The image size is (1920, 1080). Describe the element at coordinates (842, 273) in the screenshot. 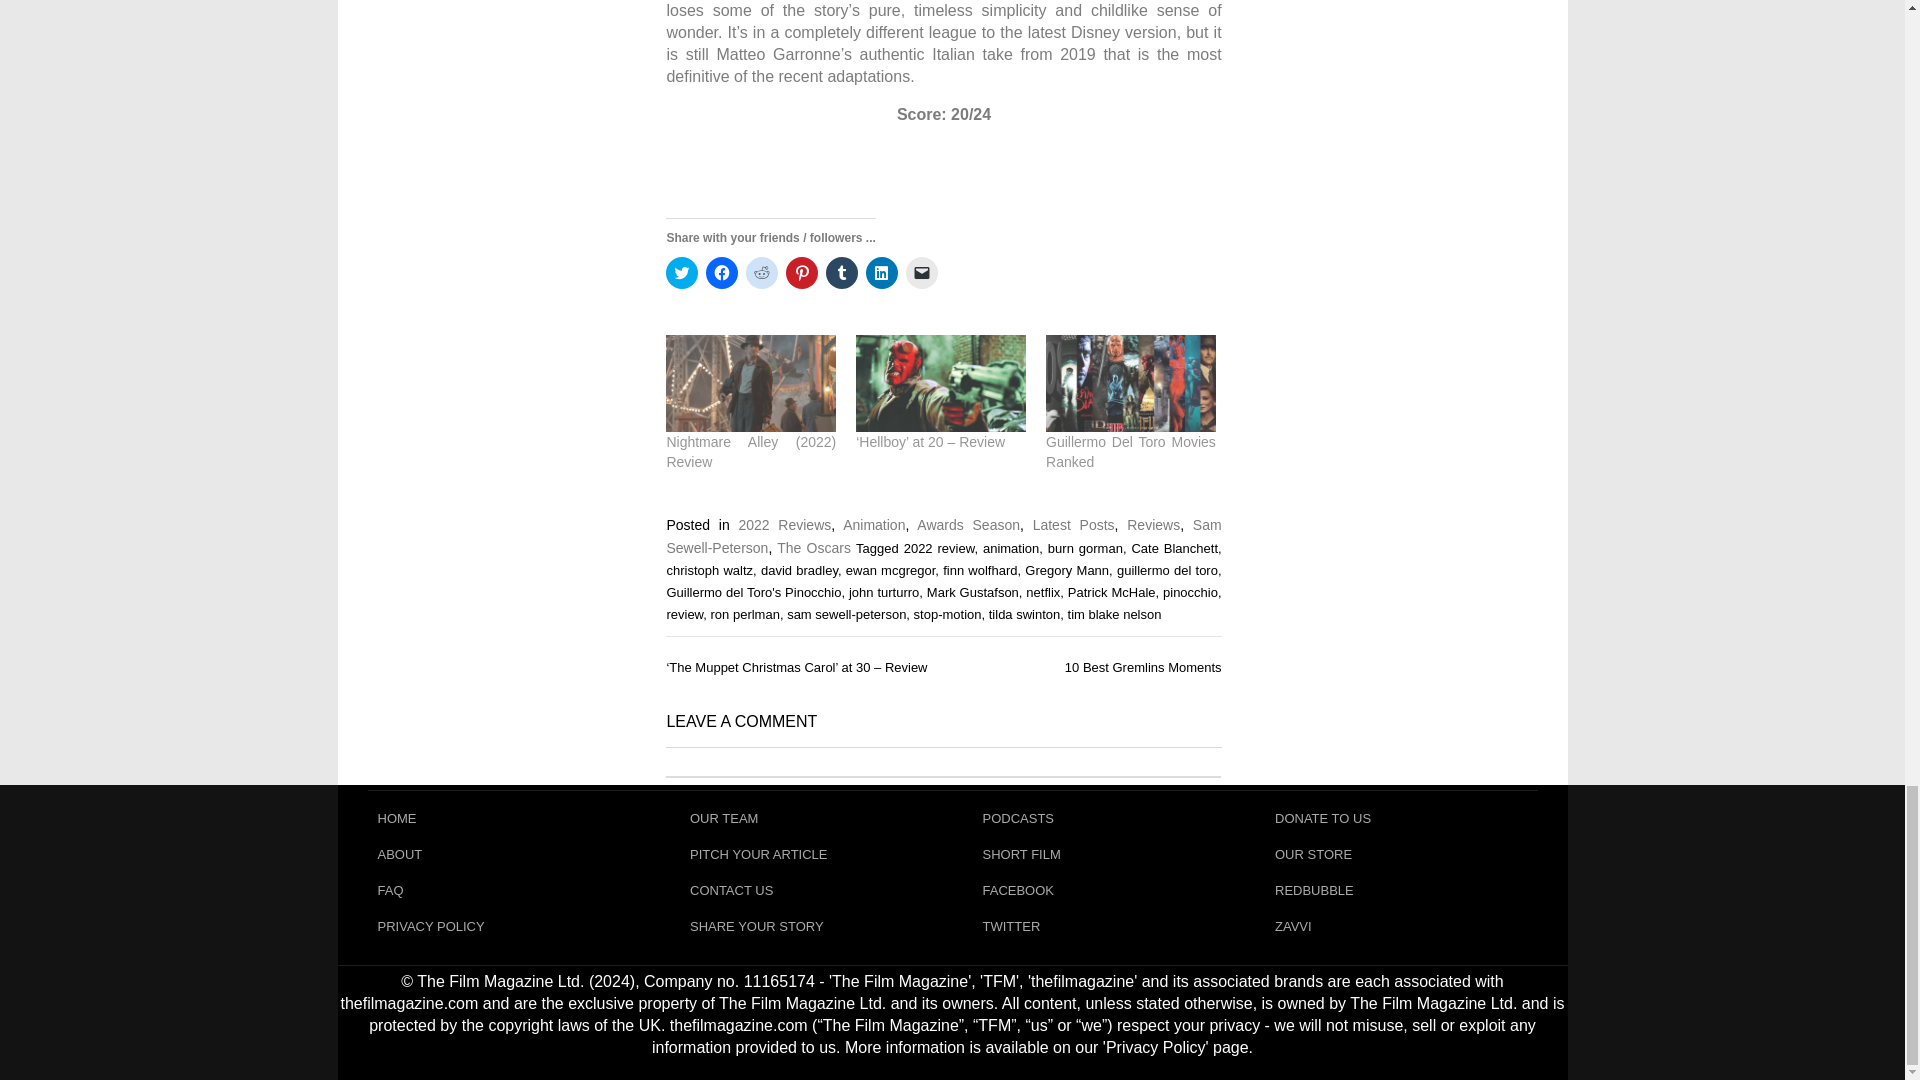

I see `Click to share on Tumblr` at that location.